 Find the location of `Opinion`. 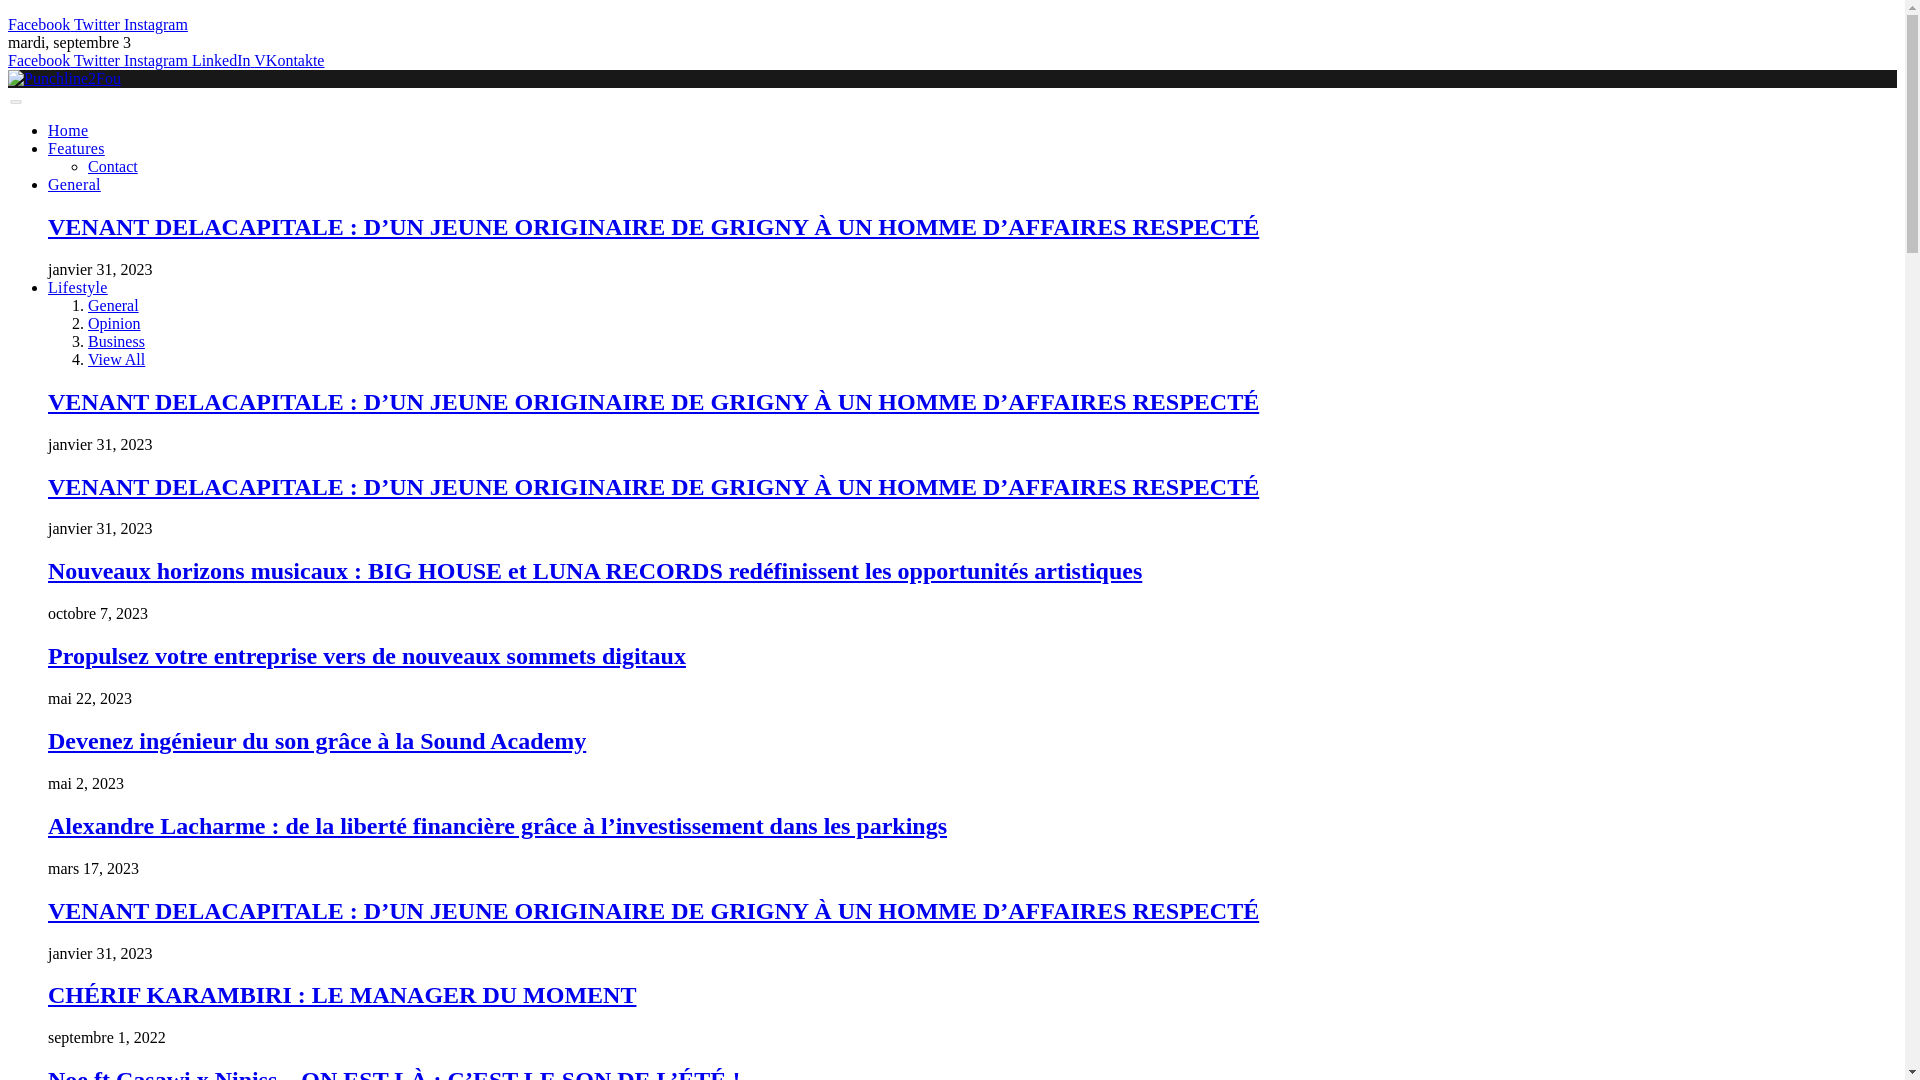

Opinion is located at coordinates (114, 323).